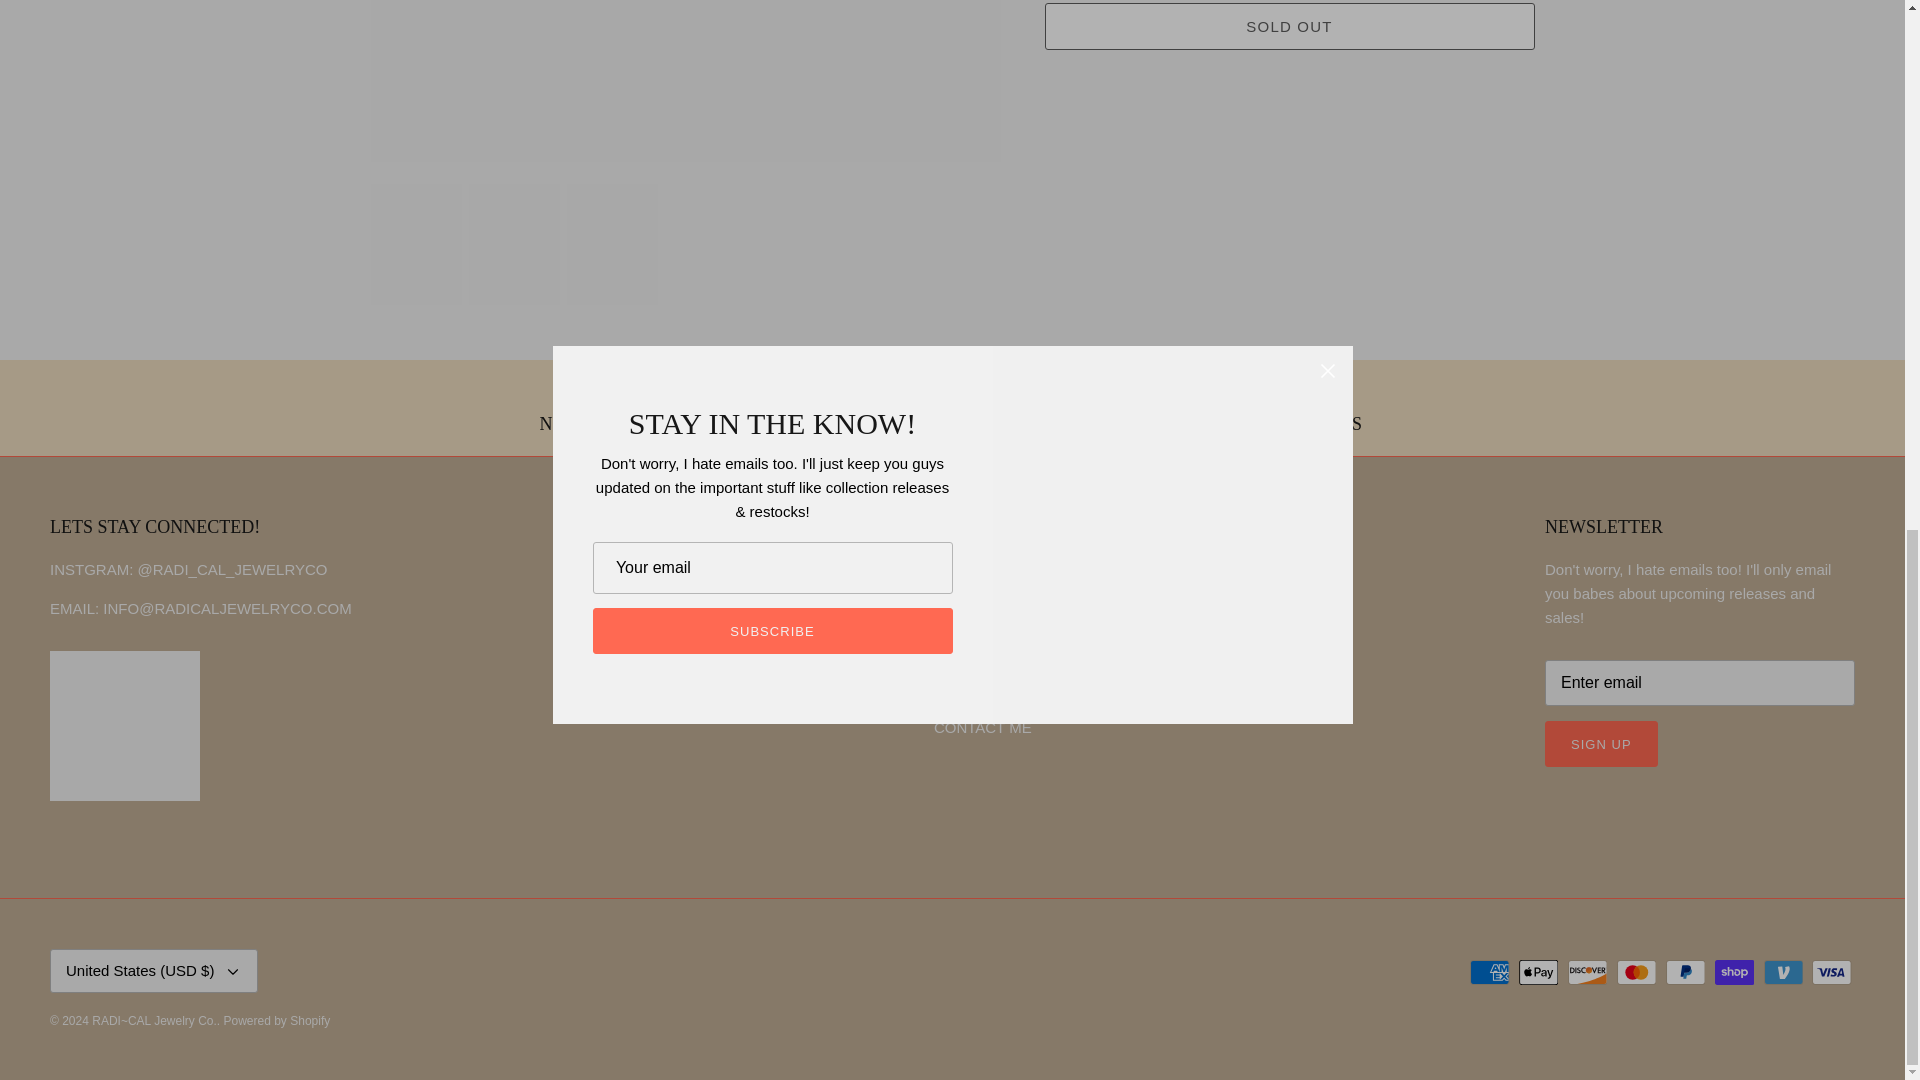 The height and width of the screenshot is (1080, 1920). I want to click on Discover, so click(1588, 972).